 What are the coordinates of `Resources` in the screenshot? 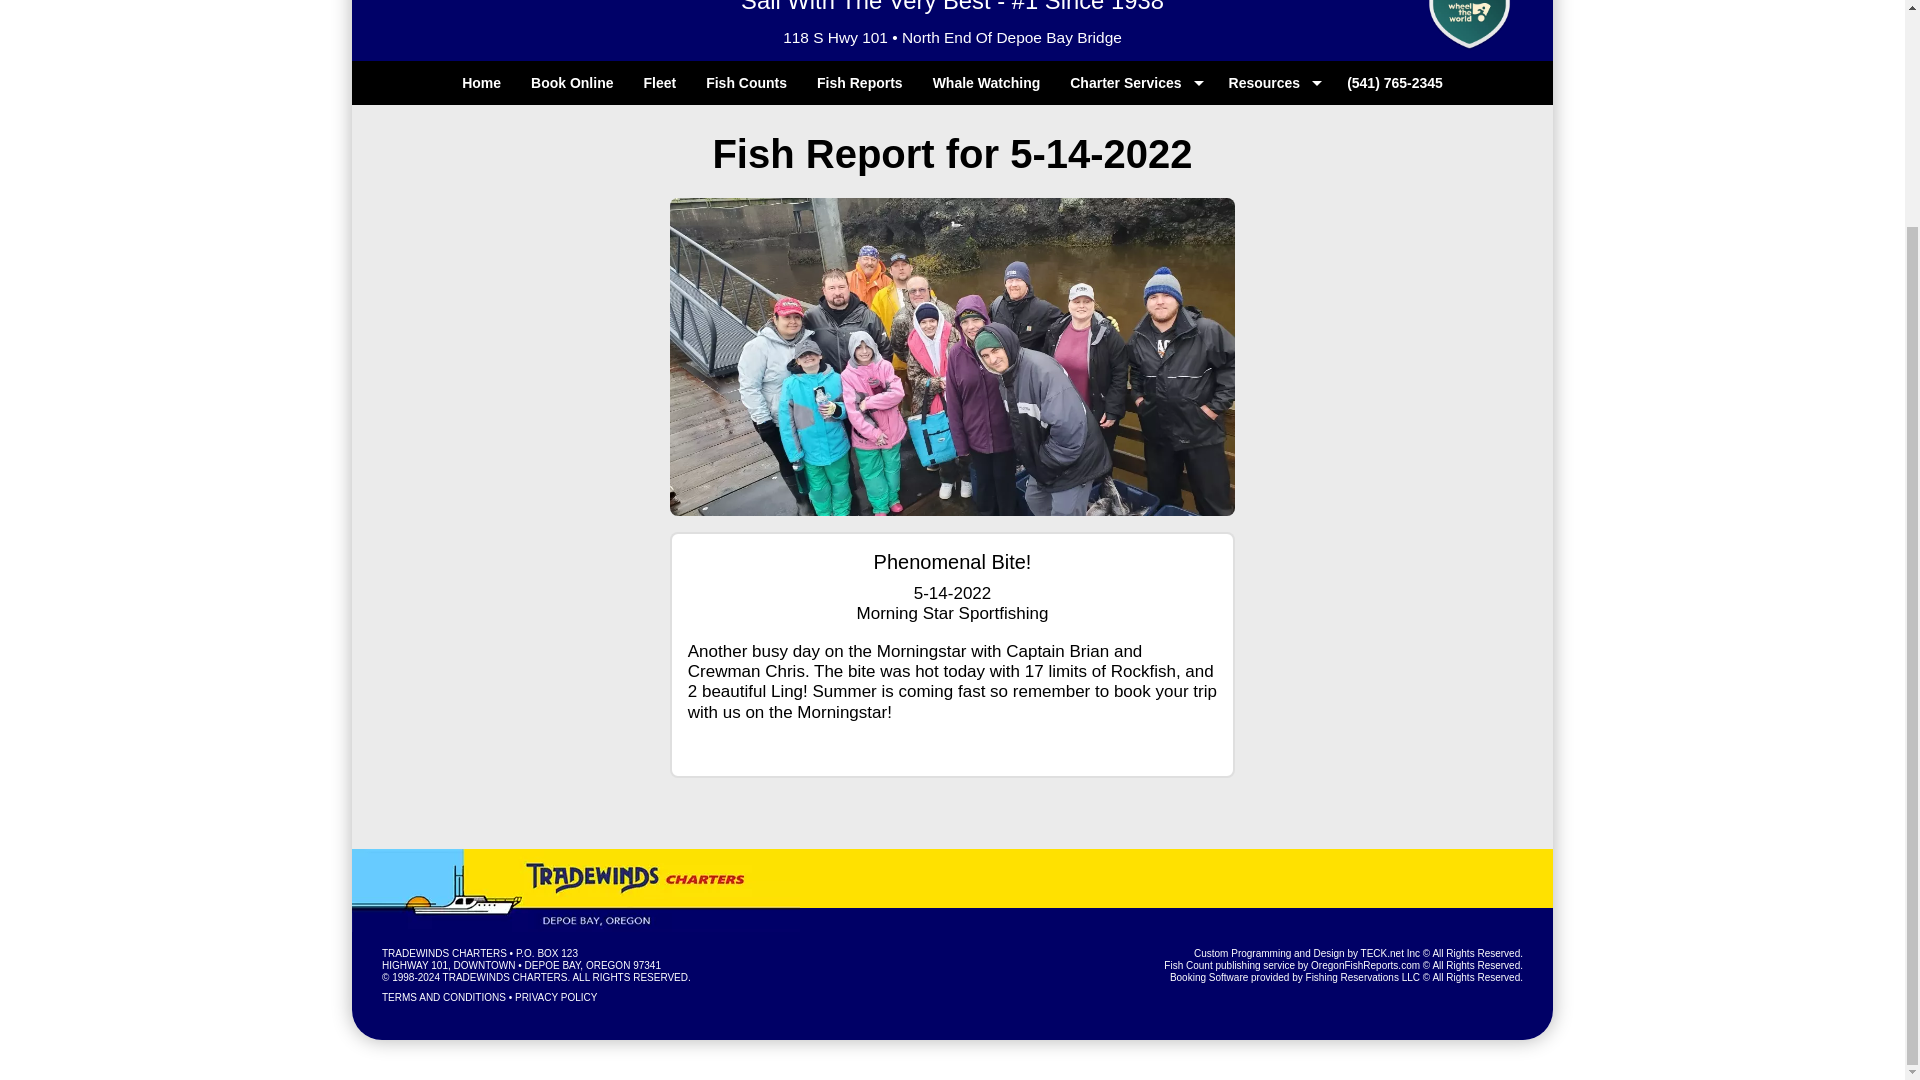 It's located at (1272, 82).